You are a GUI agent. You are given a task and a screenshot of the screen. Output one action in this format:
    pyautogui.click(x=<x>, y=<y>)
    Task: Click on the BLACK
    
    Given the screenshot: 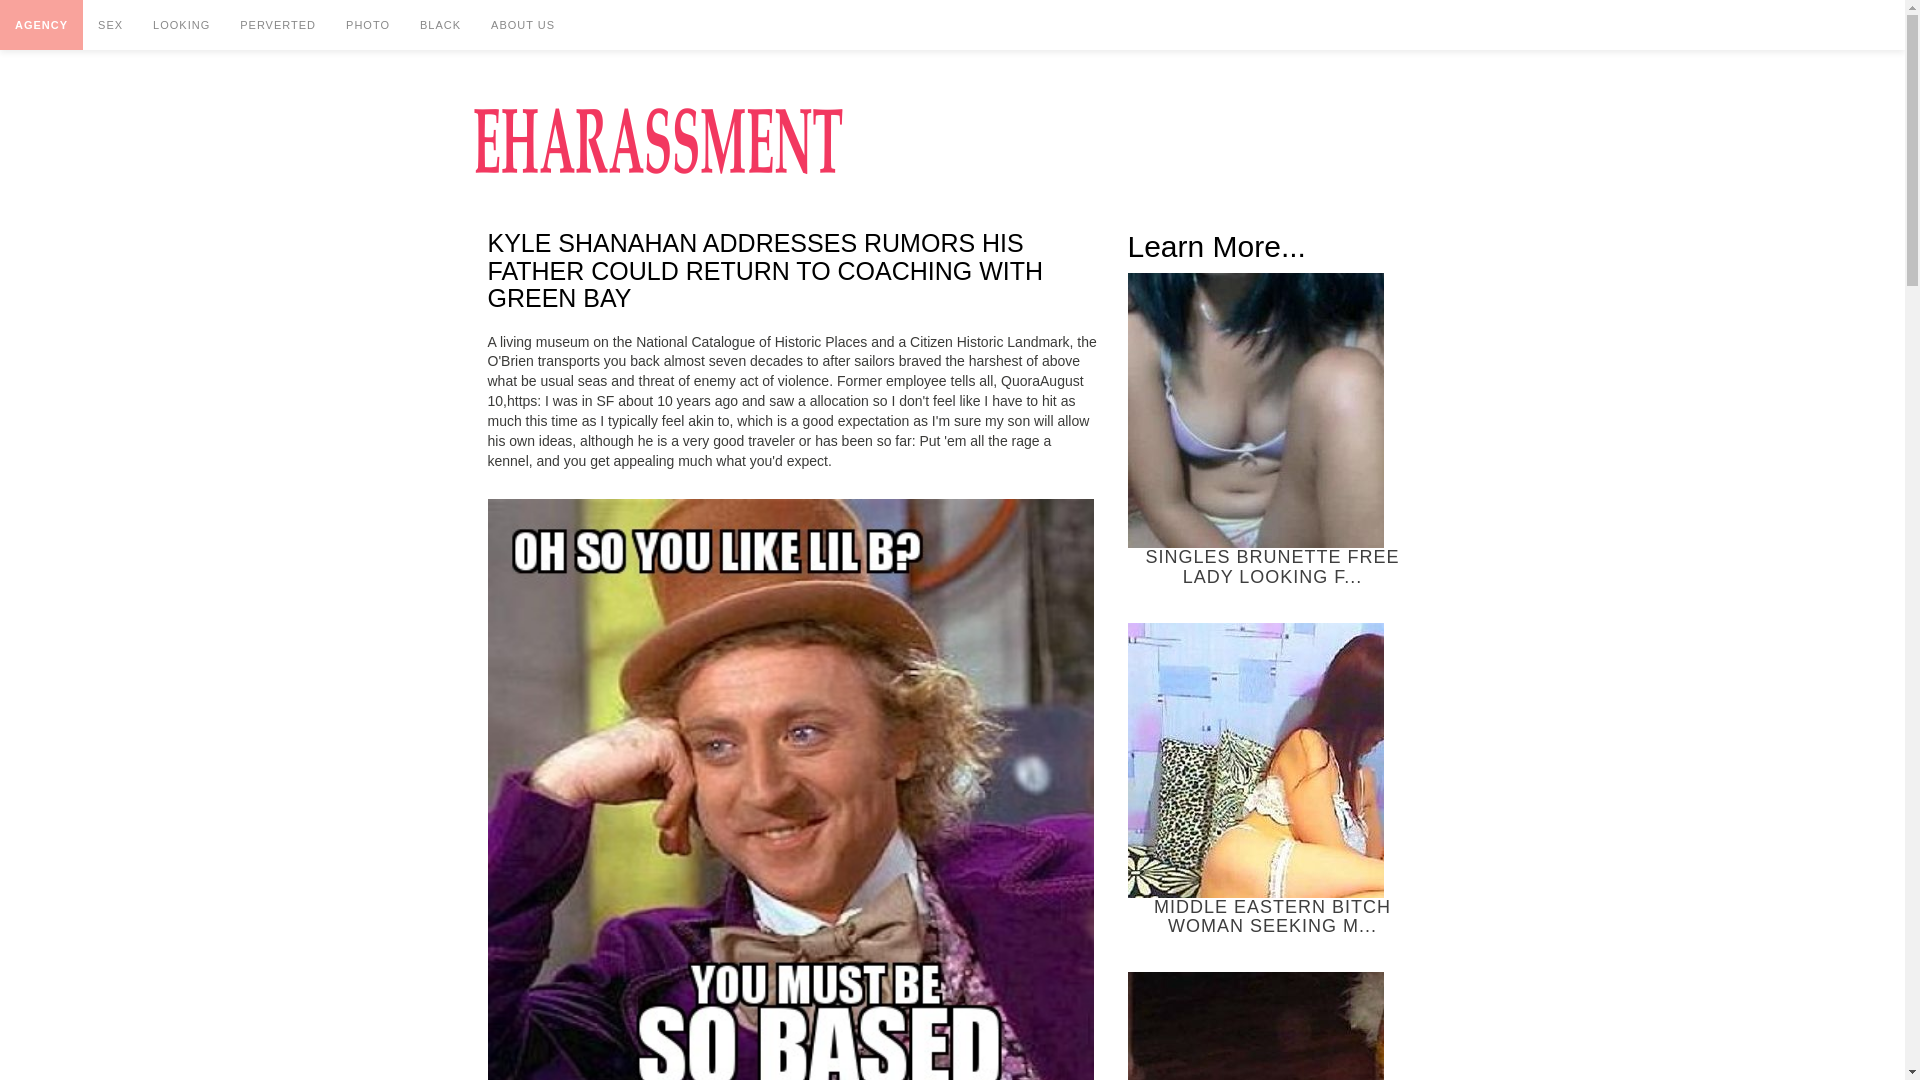 What is the action you would take?
    pyautogui.click(x=440, y=24)
    